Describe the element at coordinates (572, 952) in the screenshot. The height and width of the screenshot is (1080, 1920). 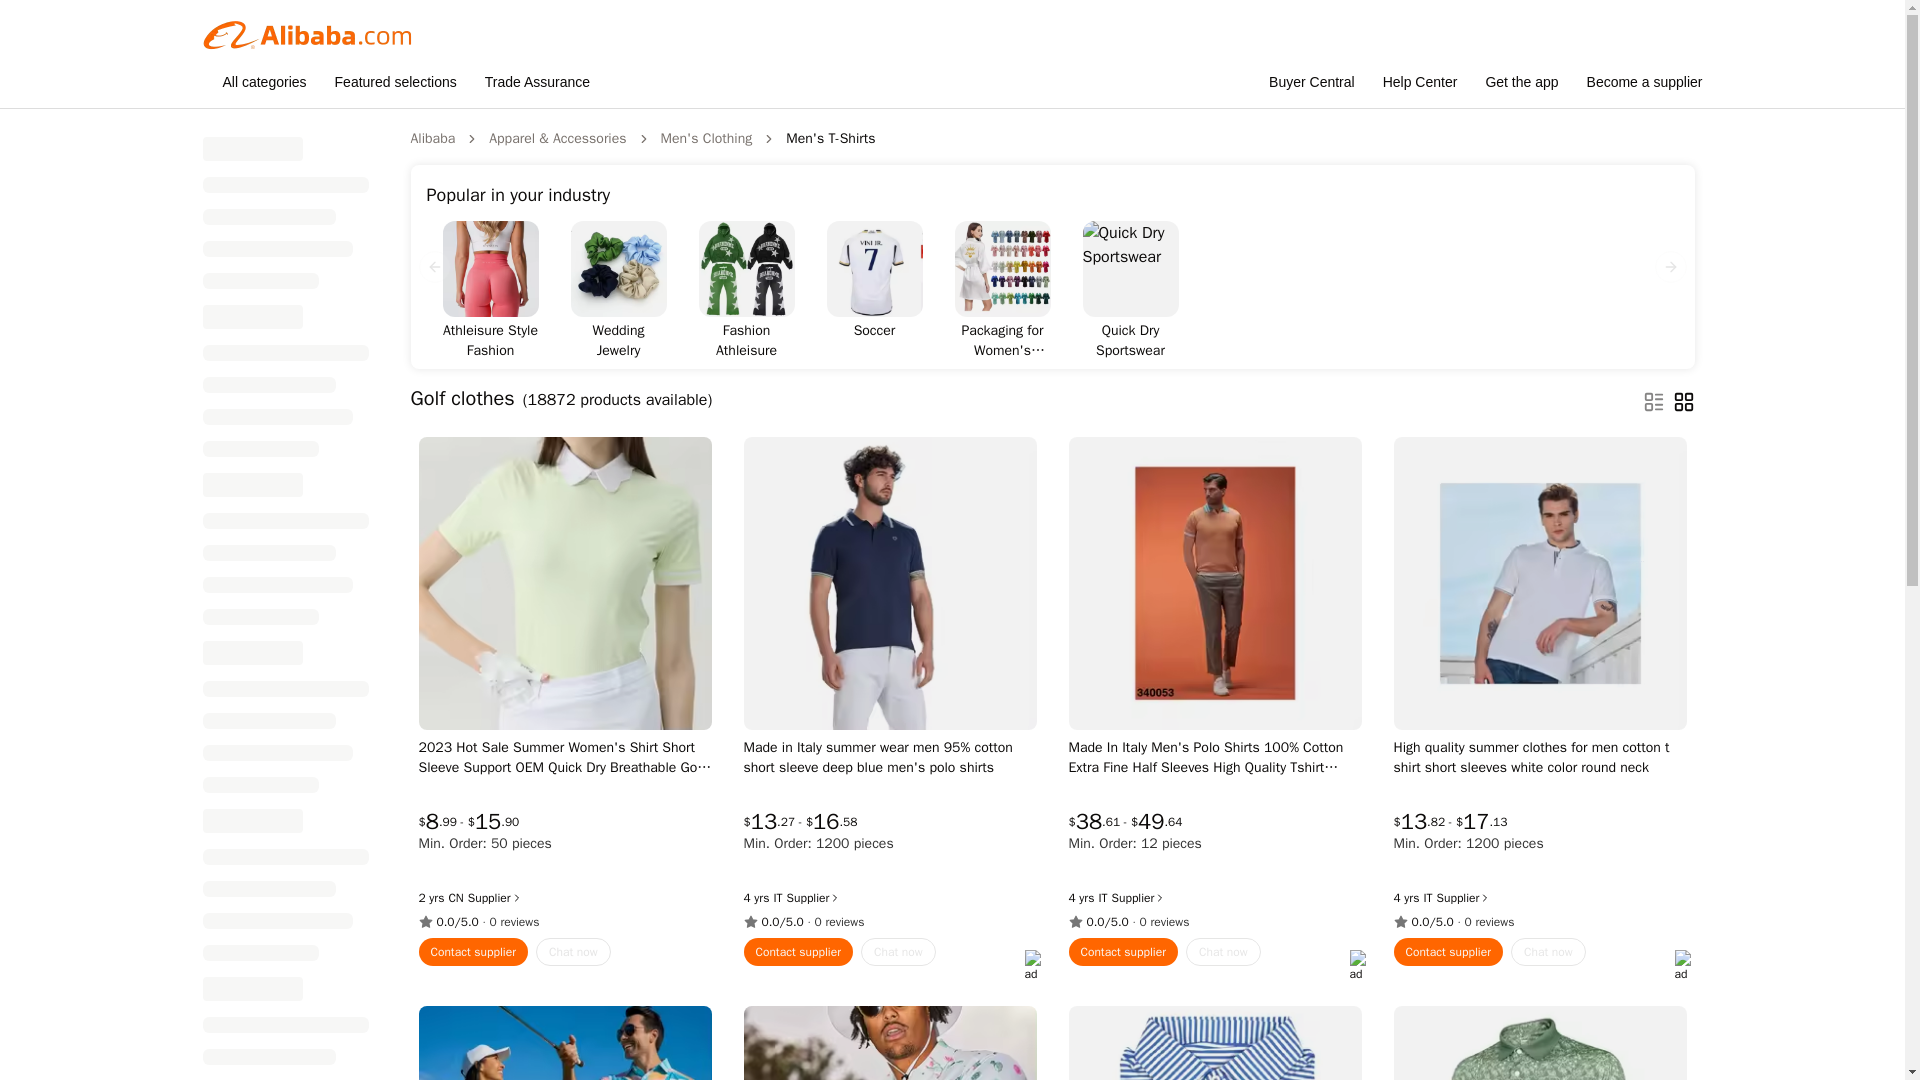
I see `Chat now` at that location.